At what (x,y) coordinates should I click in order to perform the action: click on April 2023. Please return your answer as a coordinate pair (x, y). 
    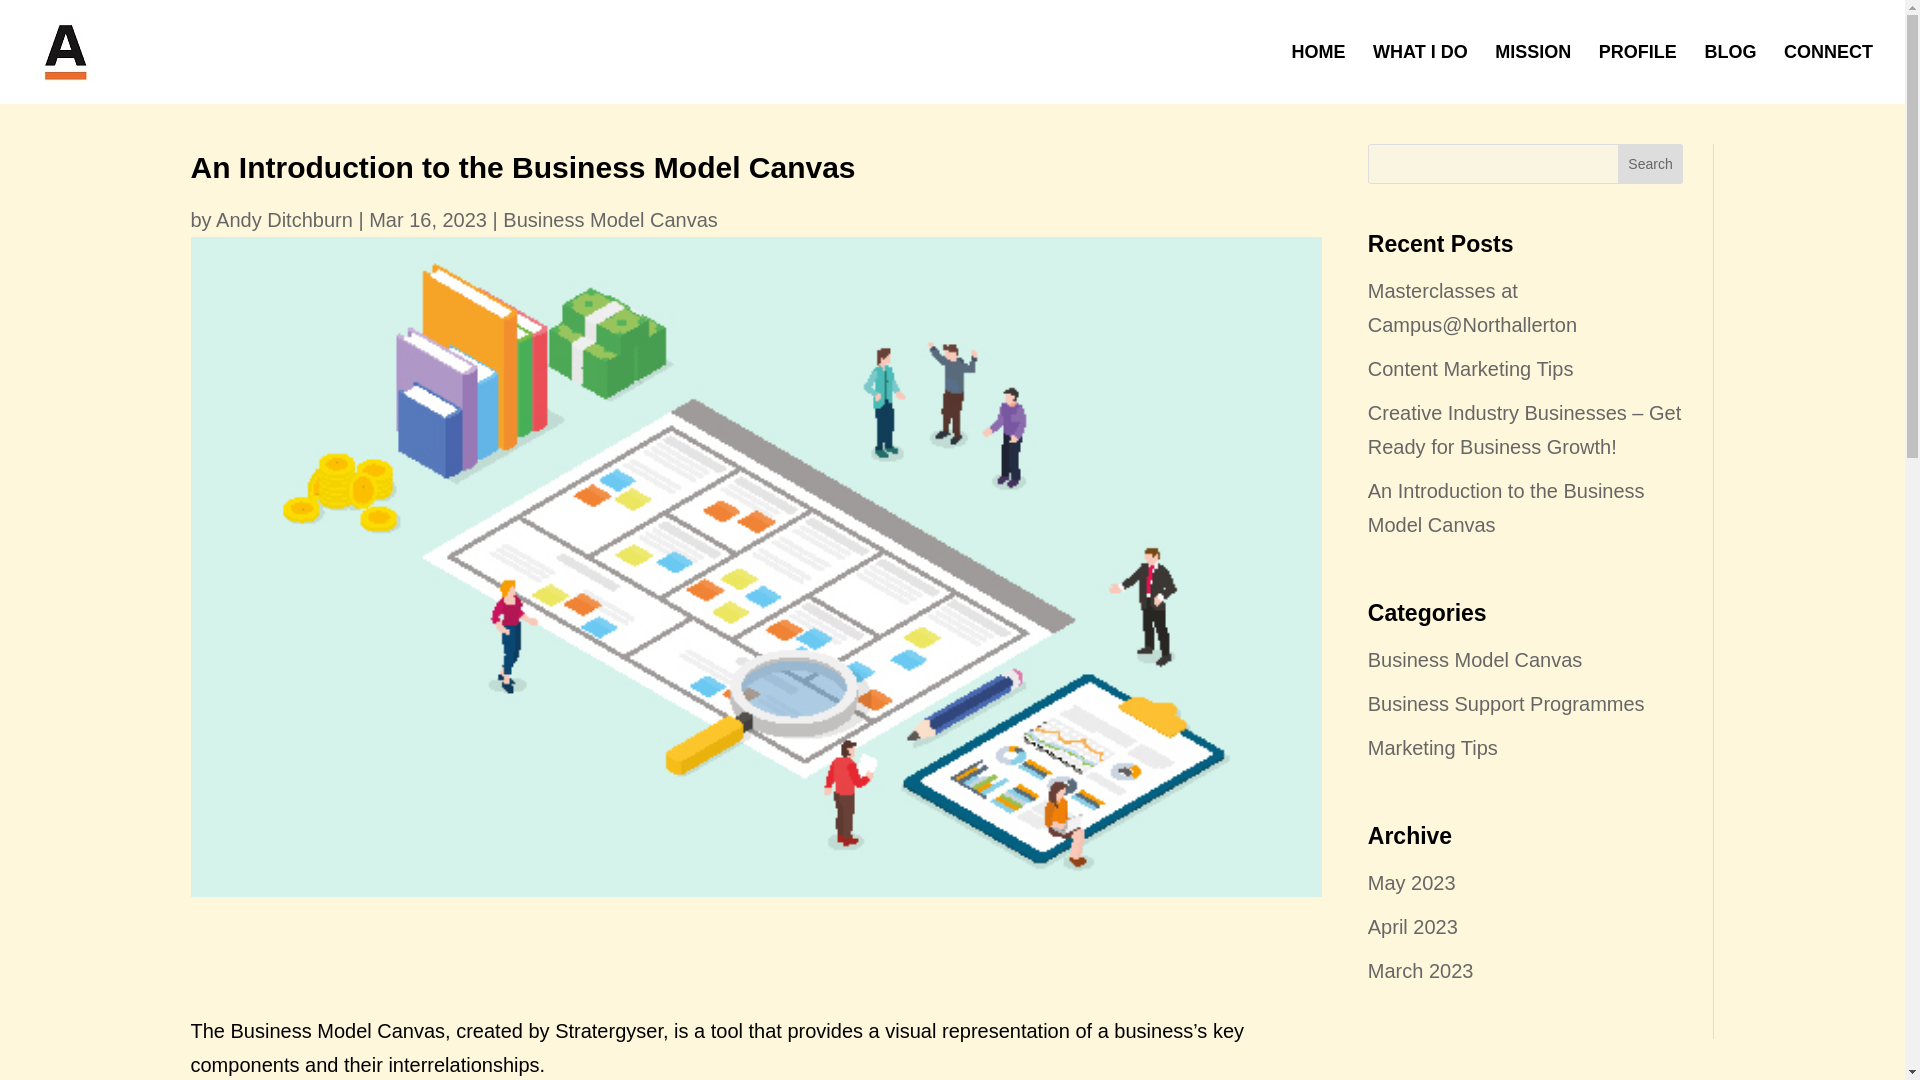
    Looking at the image, I should click on (1412, 926).